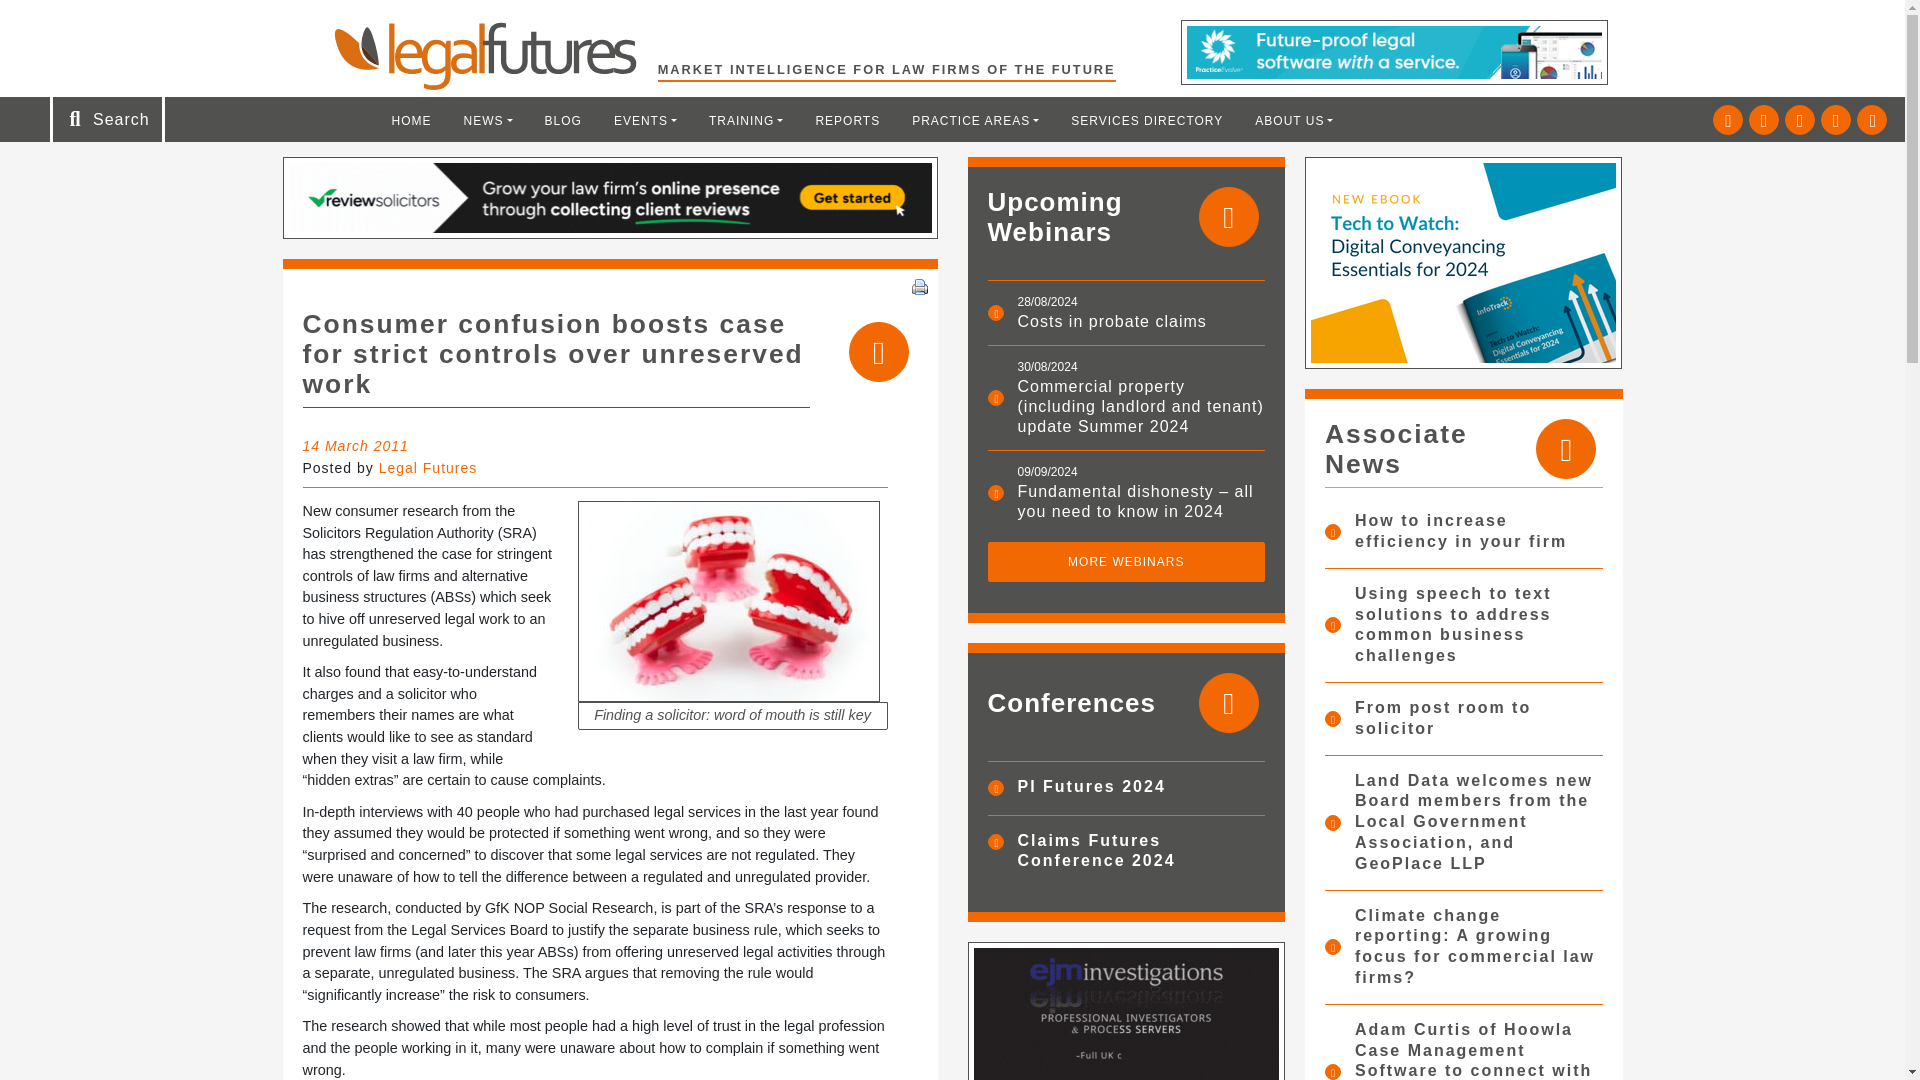 This screenshot has width=1920, height=1080. What do you see at coordinates (645, 120) in the screenshot?
I see `Events` at bounding box center [645, 120].